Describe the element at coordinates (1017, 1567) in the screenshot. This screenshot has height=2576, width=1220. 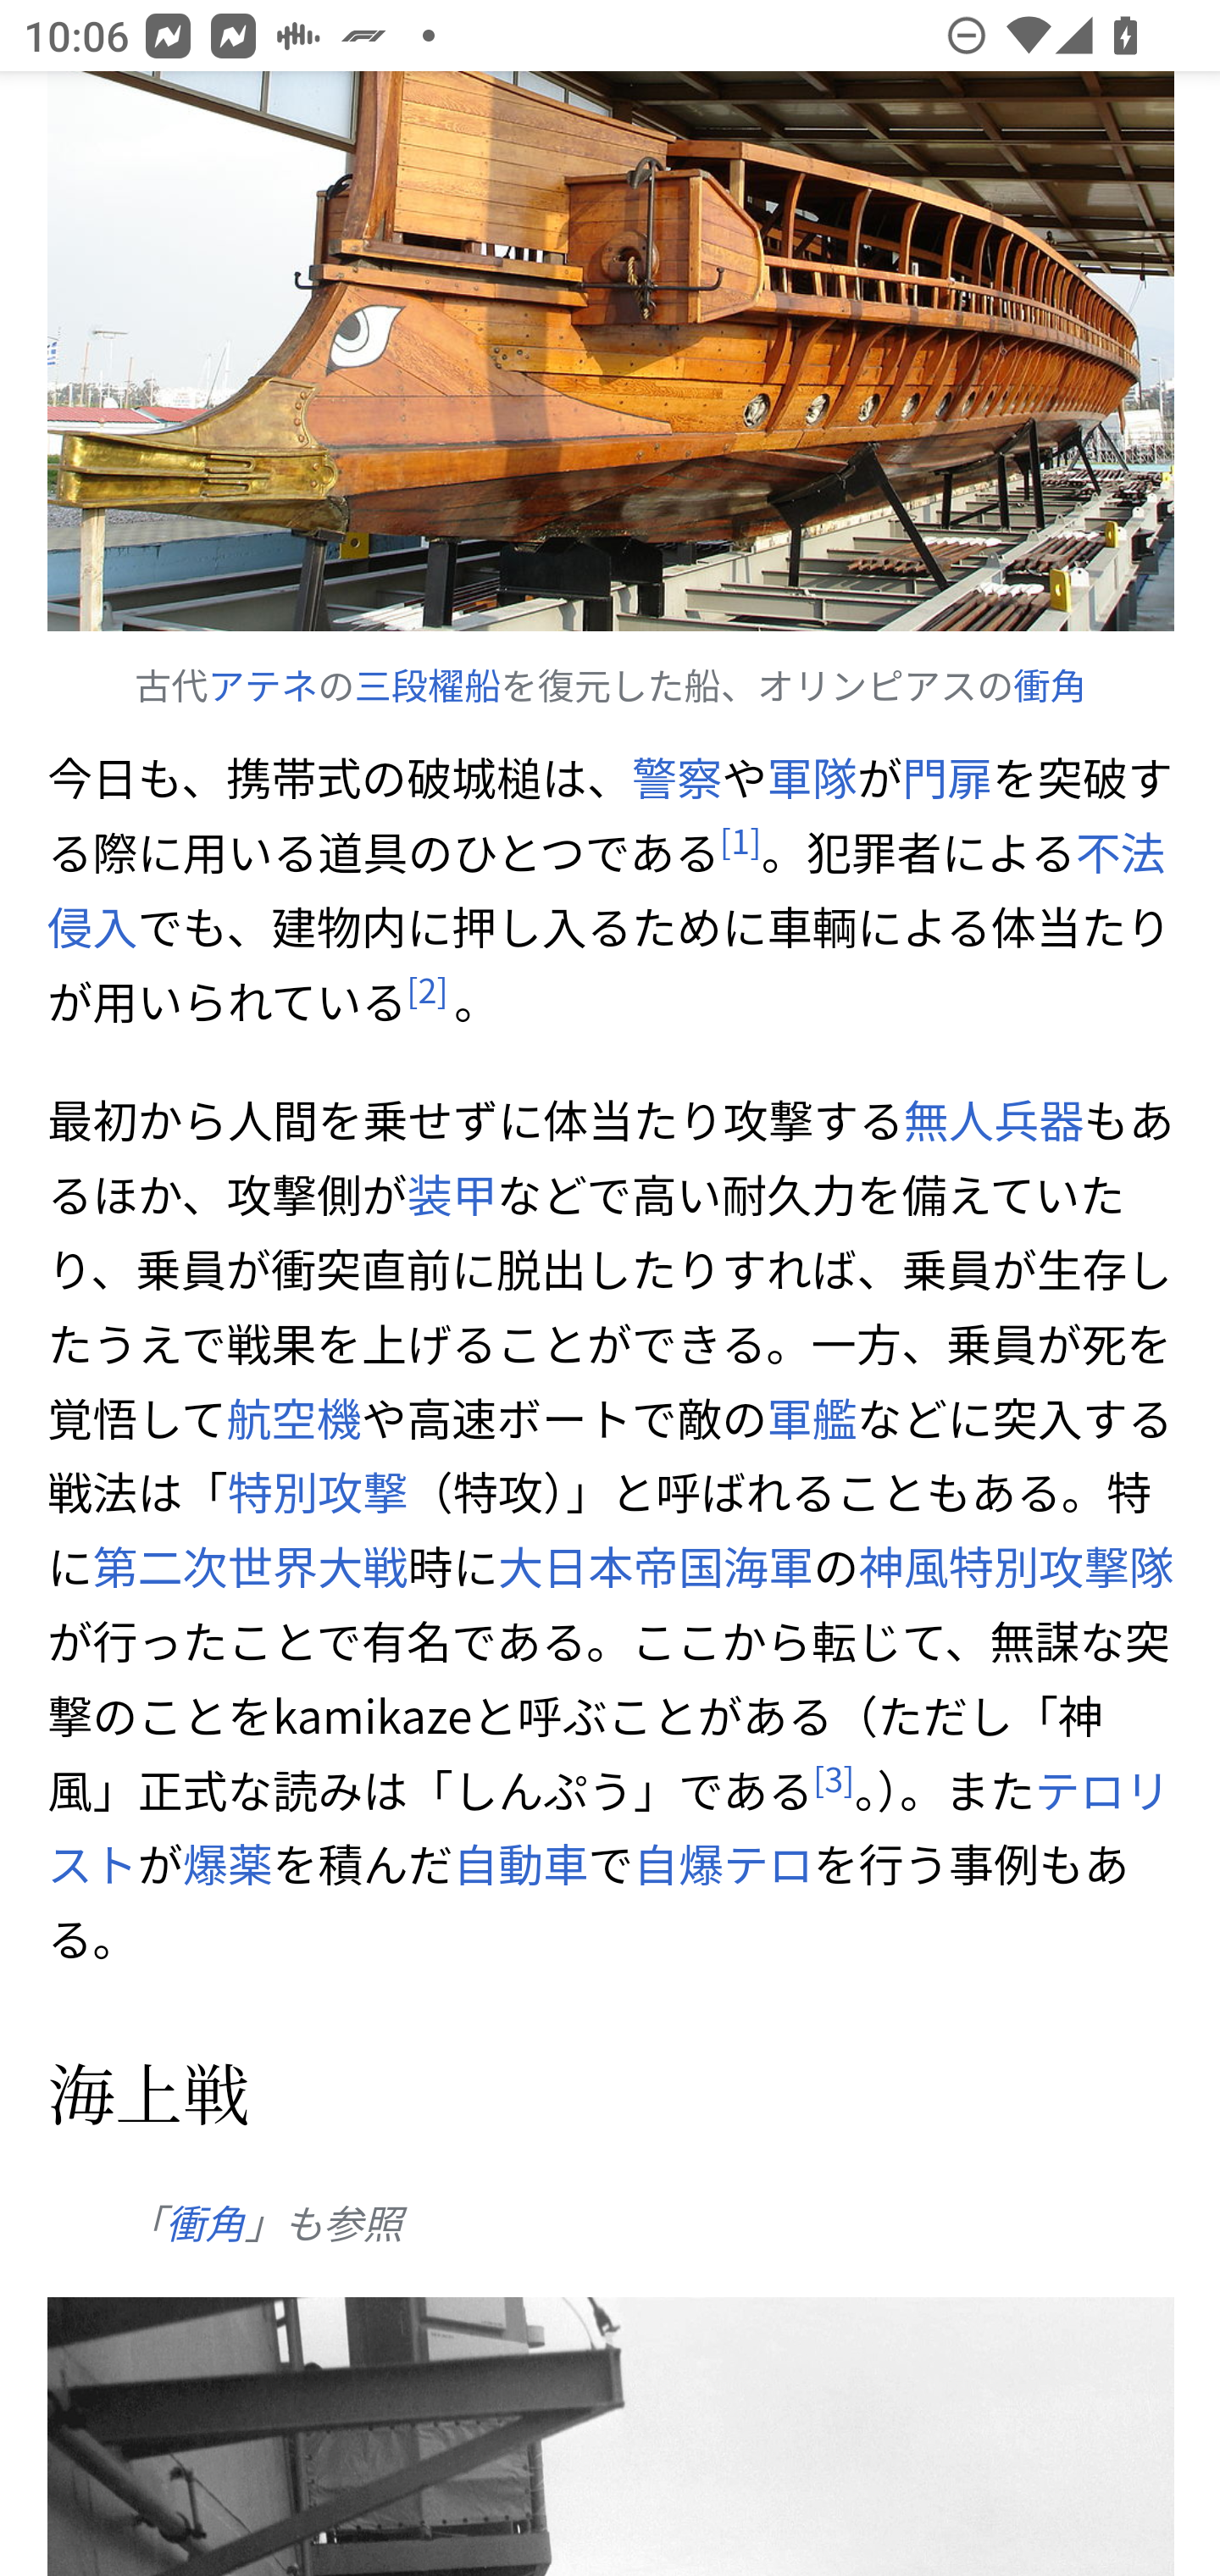
I see `神風特別攻撃隊` at that location.